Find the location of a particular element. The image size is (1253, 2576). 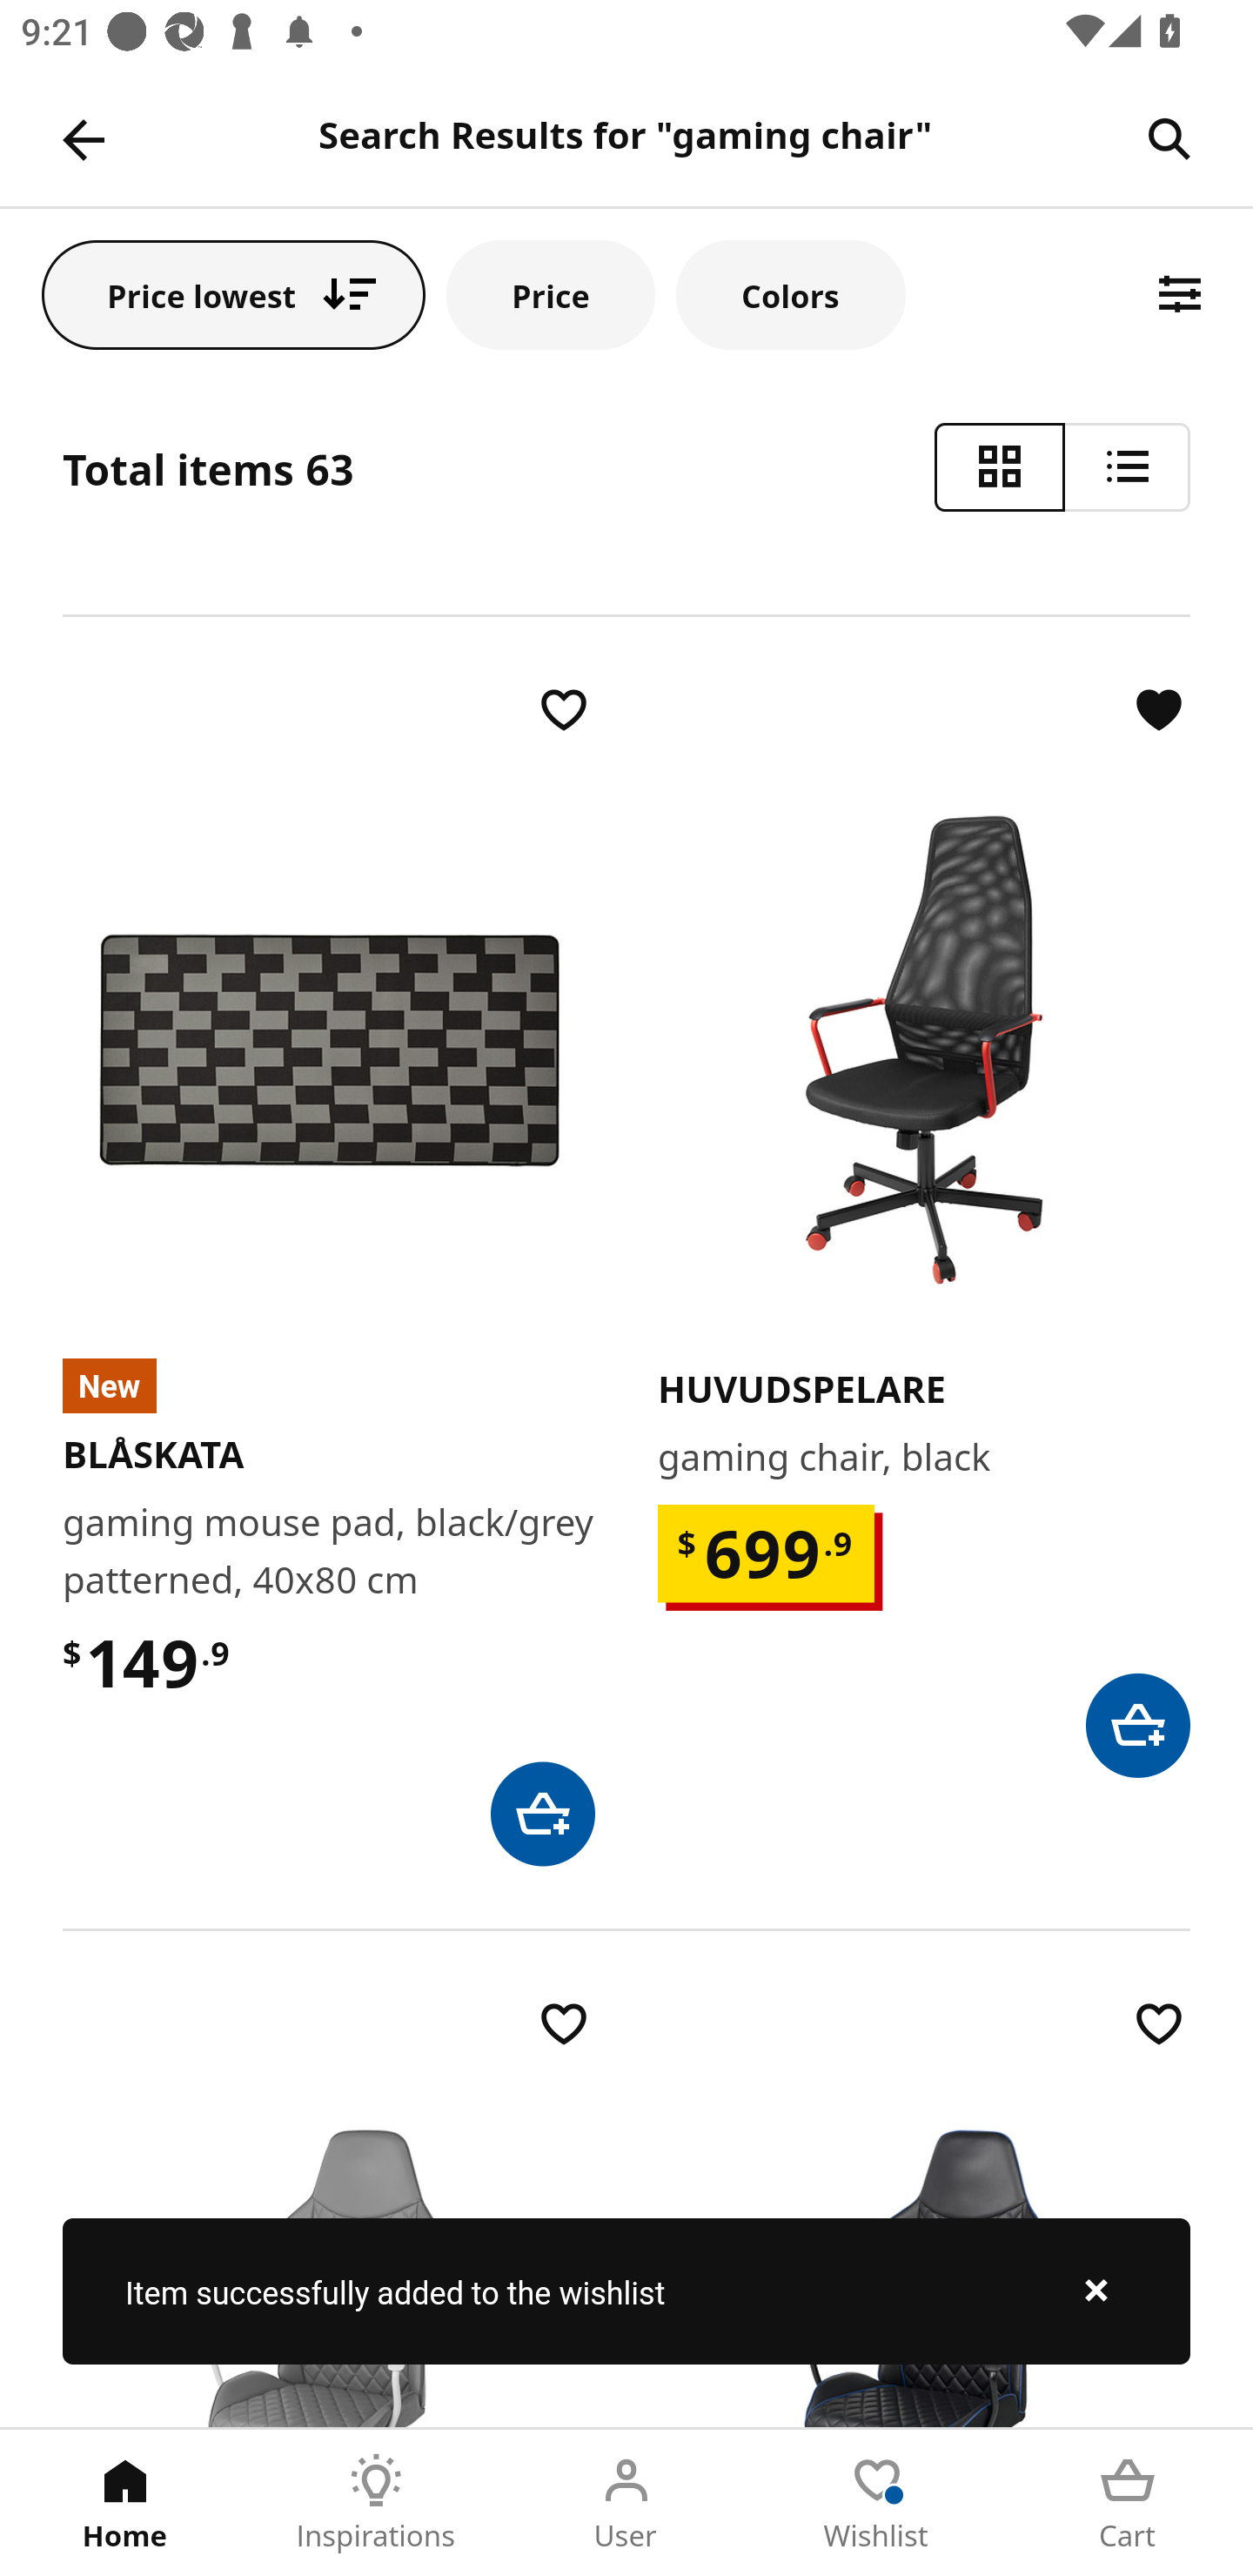

Inspirations
Tab 2 of 5 is located at coordinates (376, 2503).